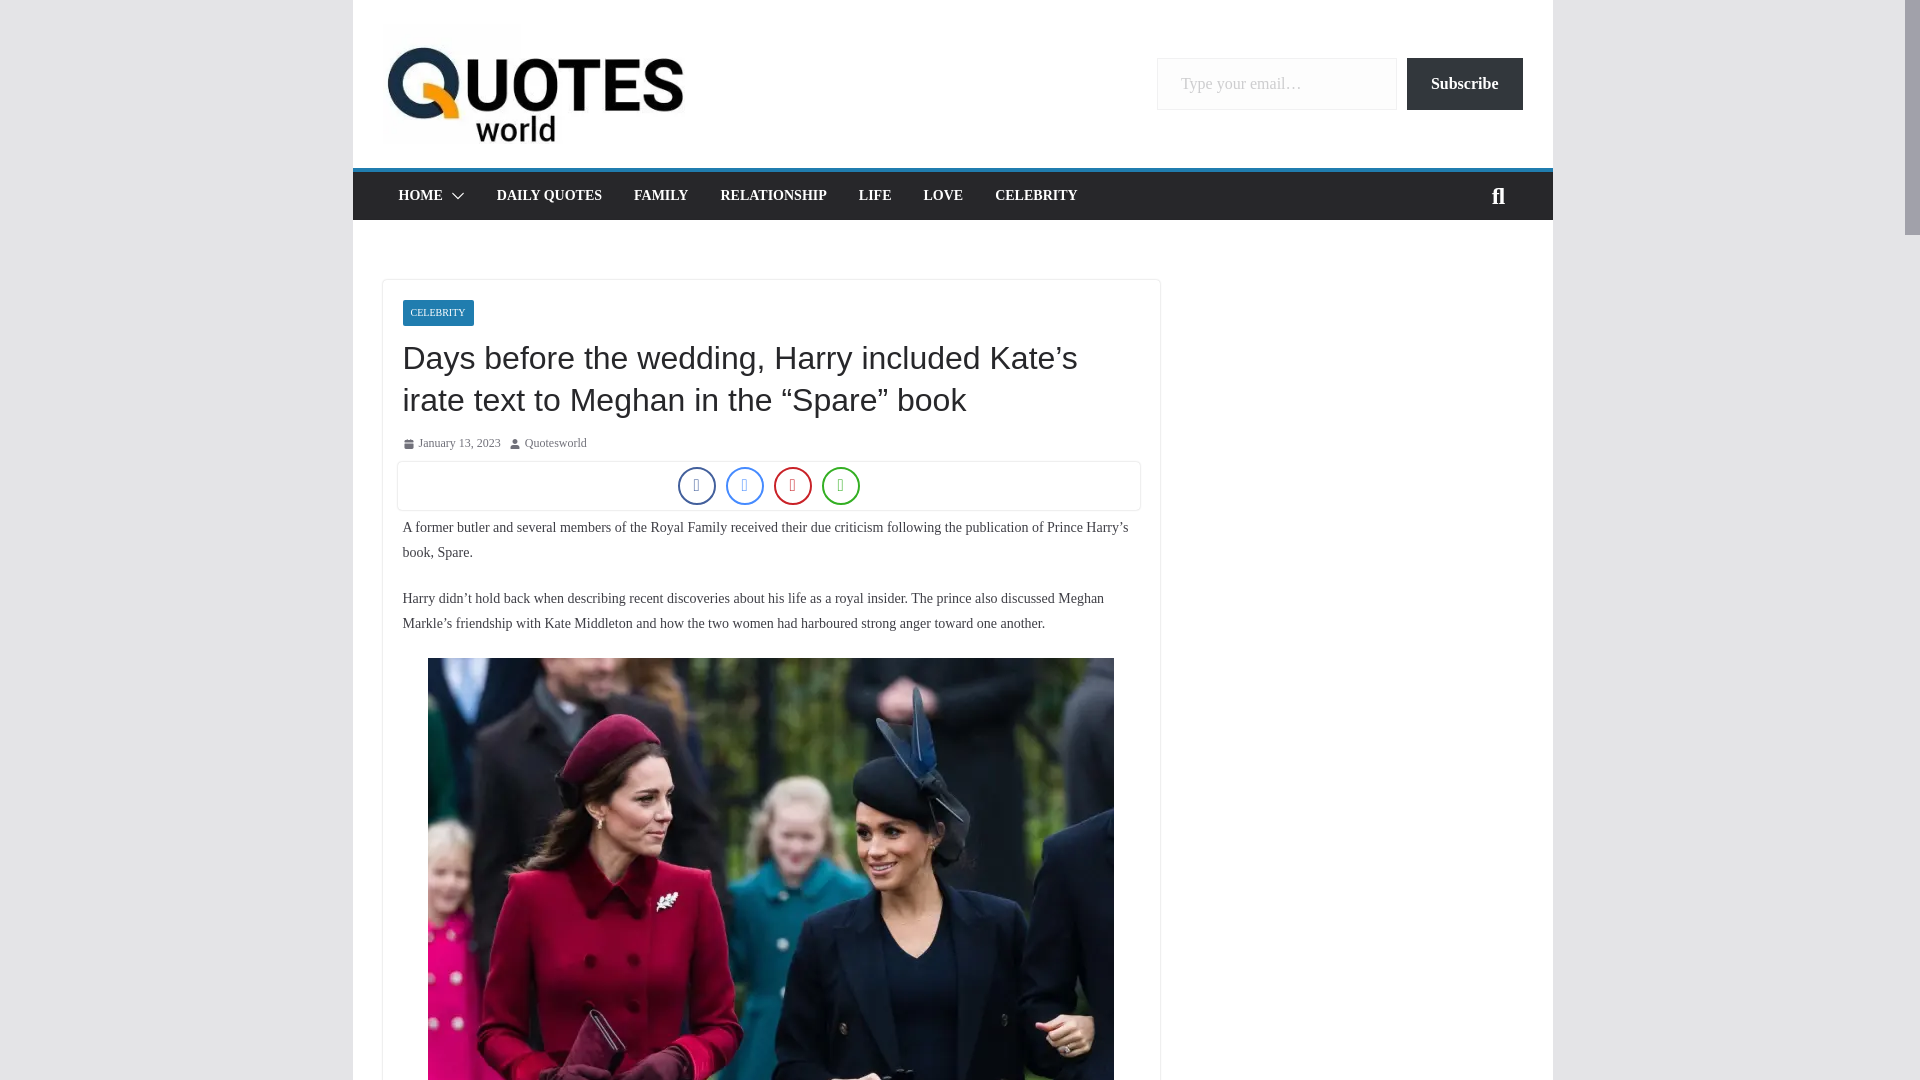 The height and width of the screenshot is (1080, 1920). What do you see at coordinates (875, 196) in the screenshot?
I see `LIFE` at bounding box center [875, 196].